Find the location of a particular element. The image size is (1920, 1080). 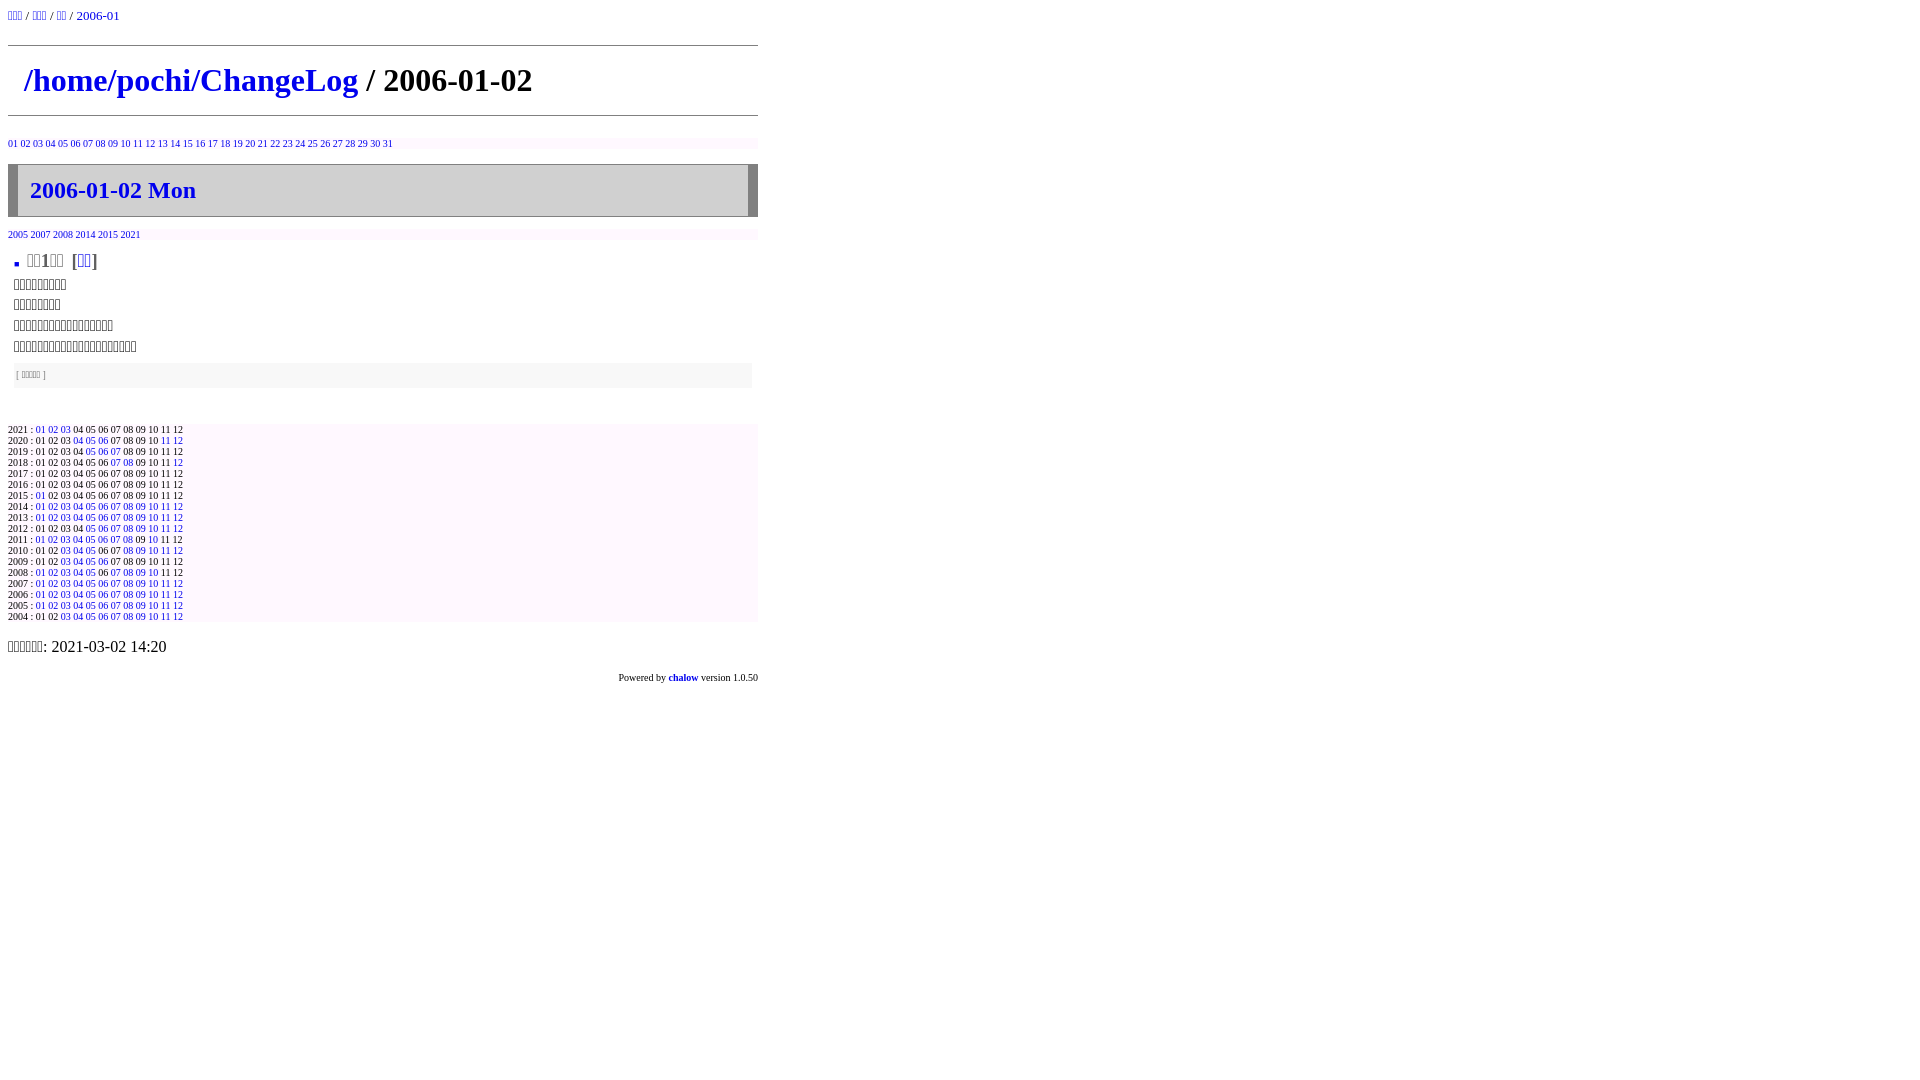

10 is located at coordinates (153, 506).